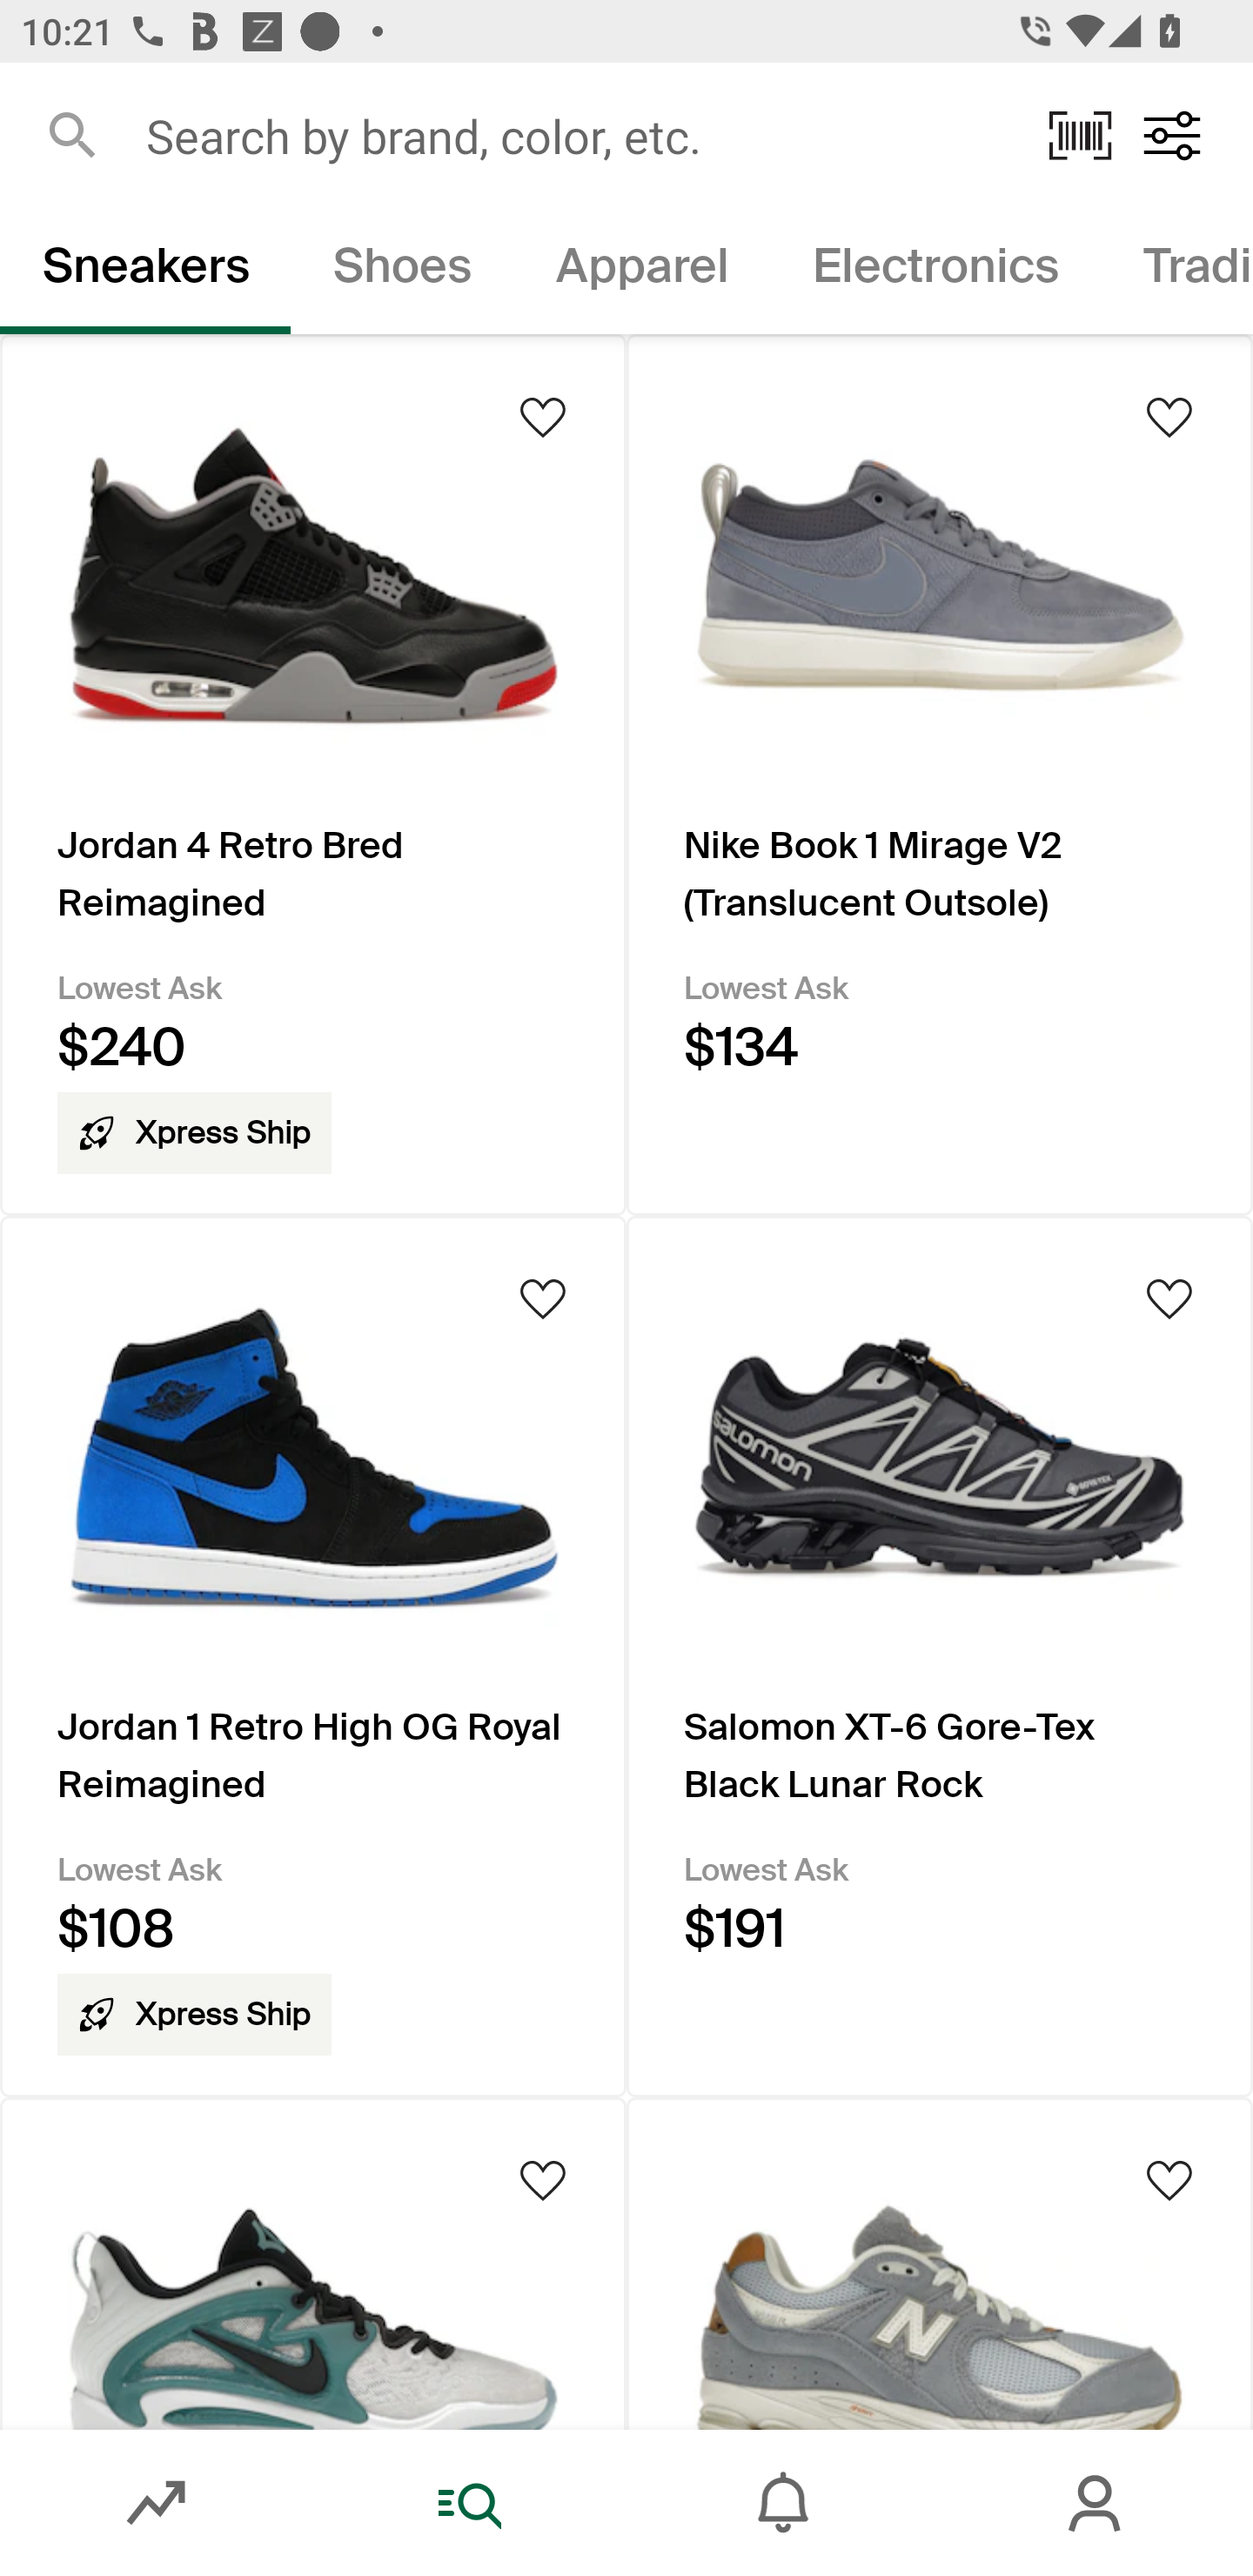 This screenshot has height=2576, width=1253. Describe the element at coordinates (1096, 2503) in the screenshot. I see `Account` at that location.